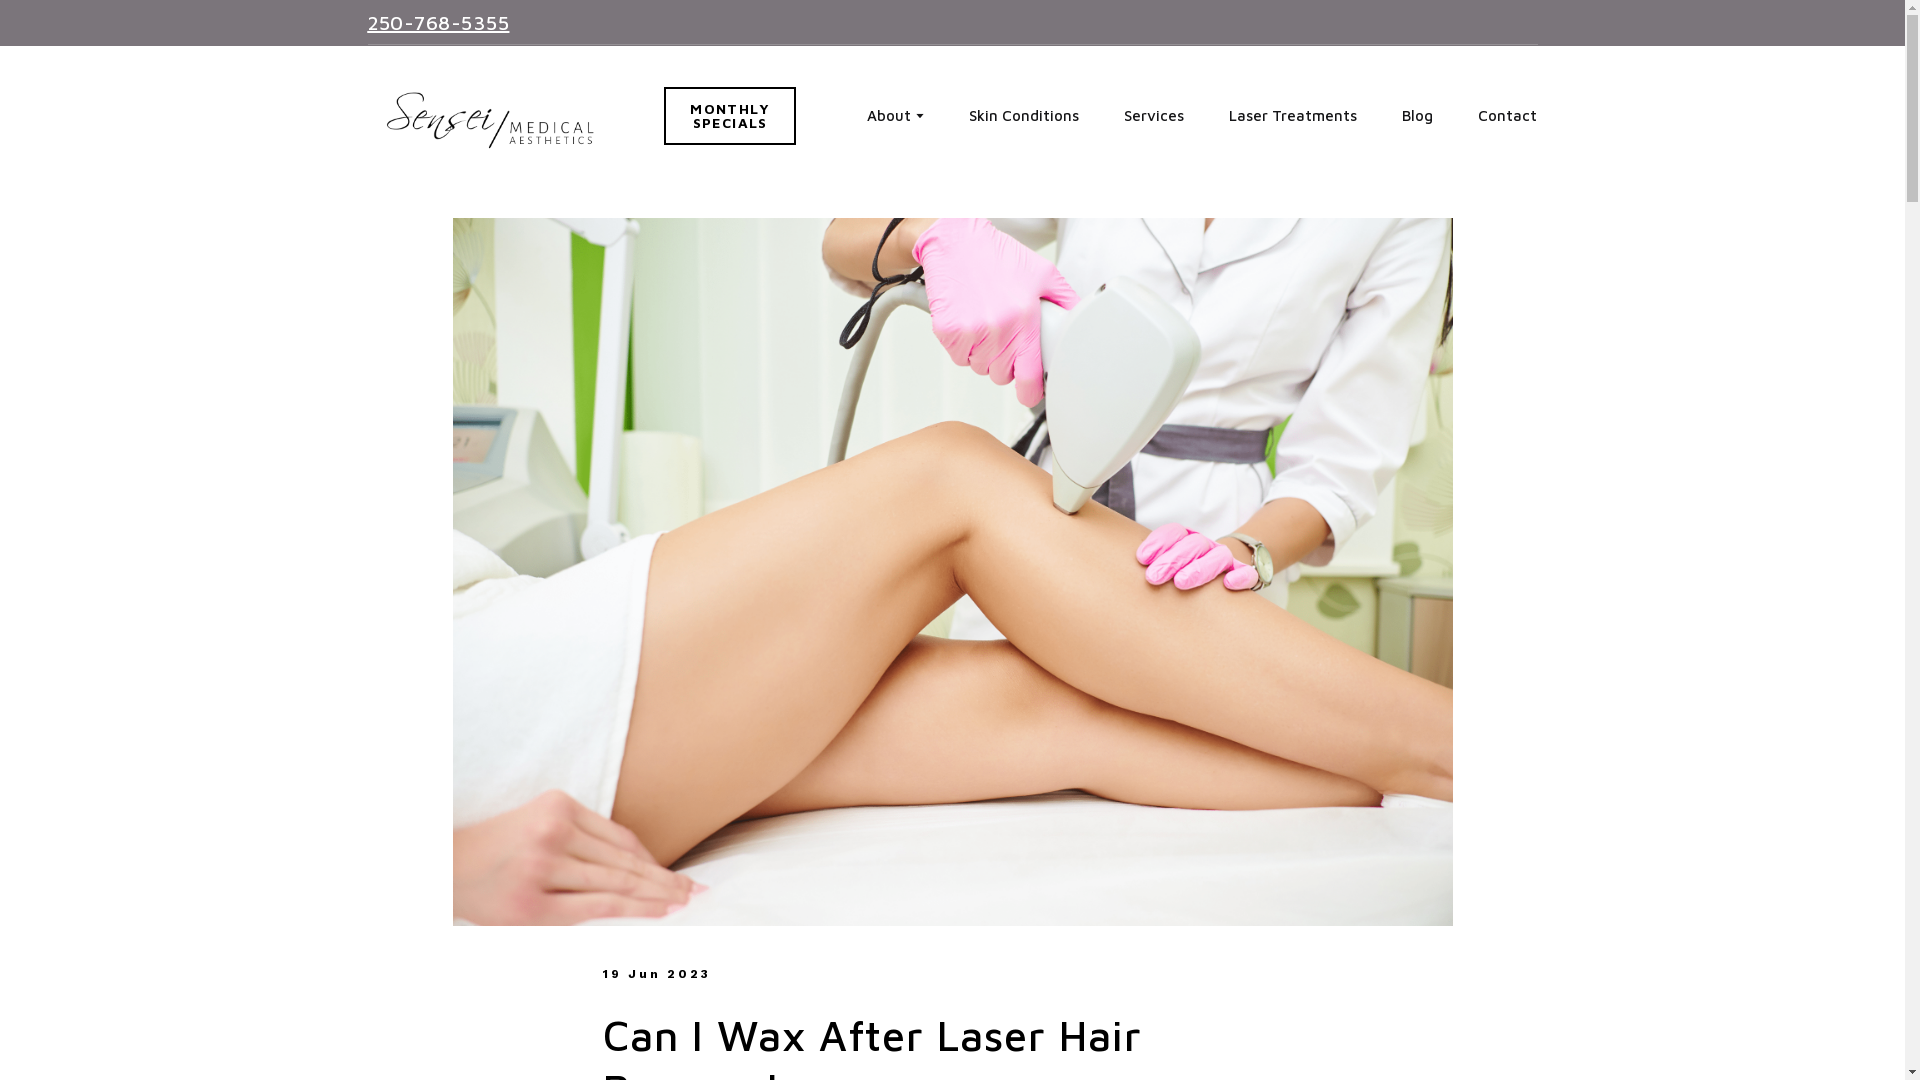 This screenshot has width=1920, height=1080. I want to click on Skin Conditions, so click(1154, 115).